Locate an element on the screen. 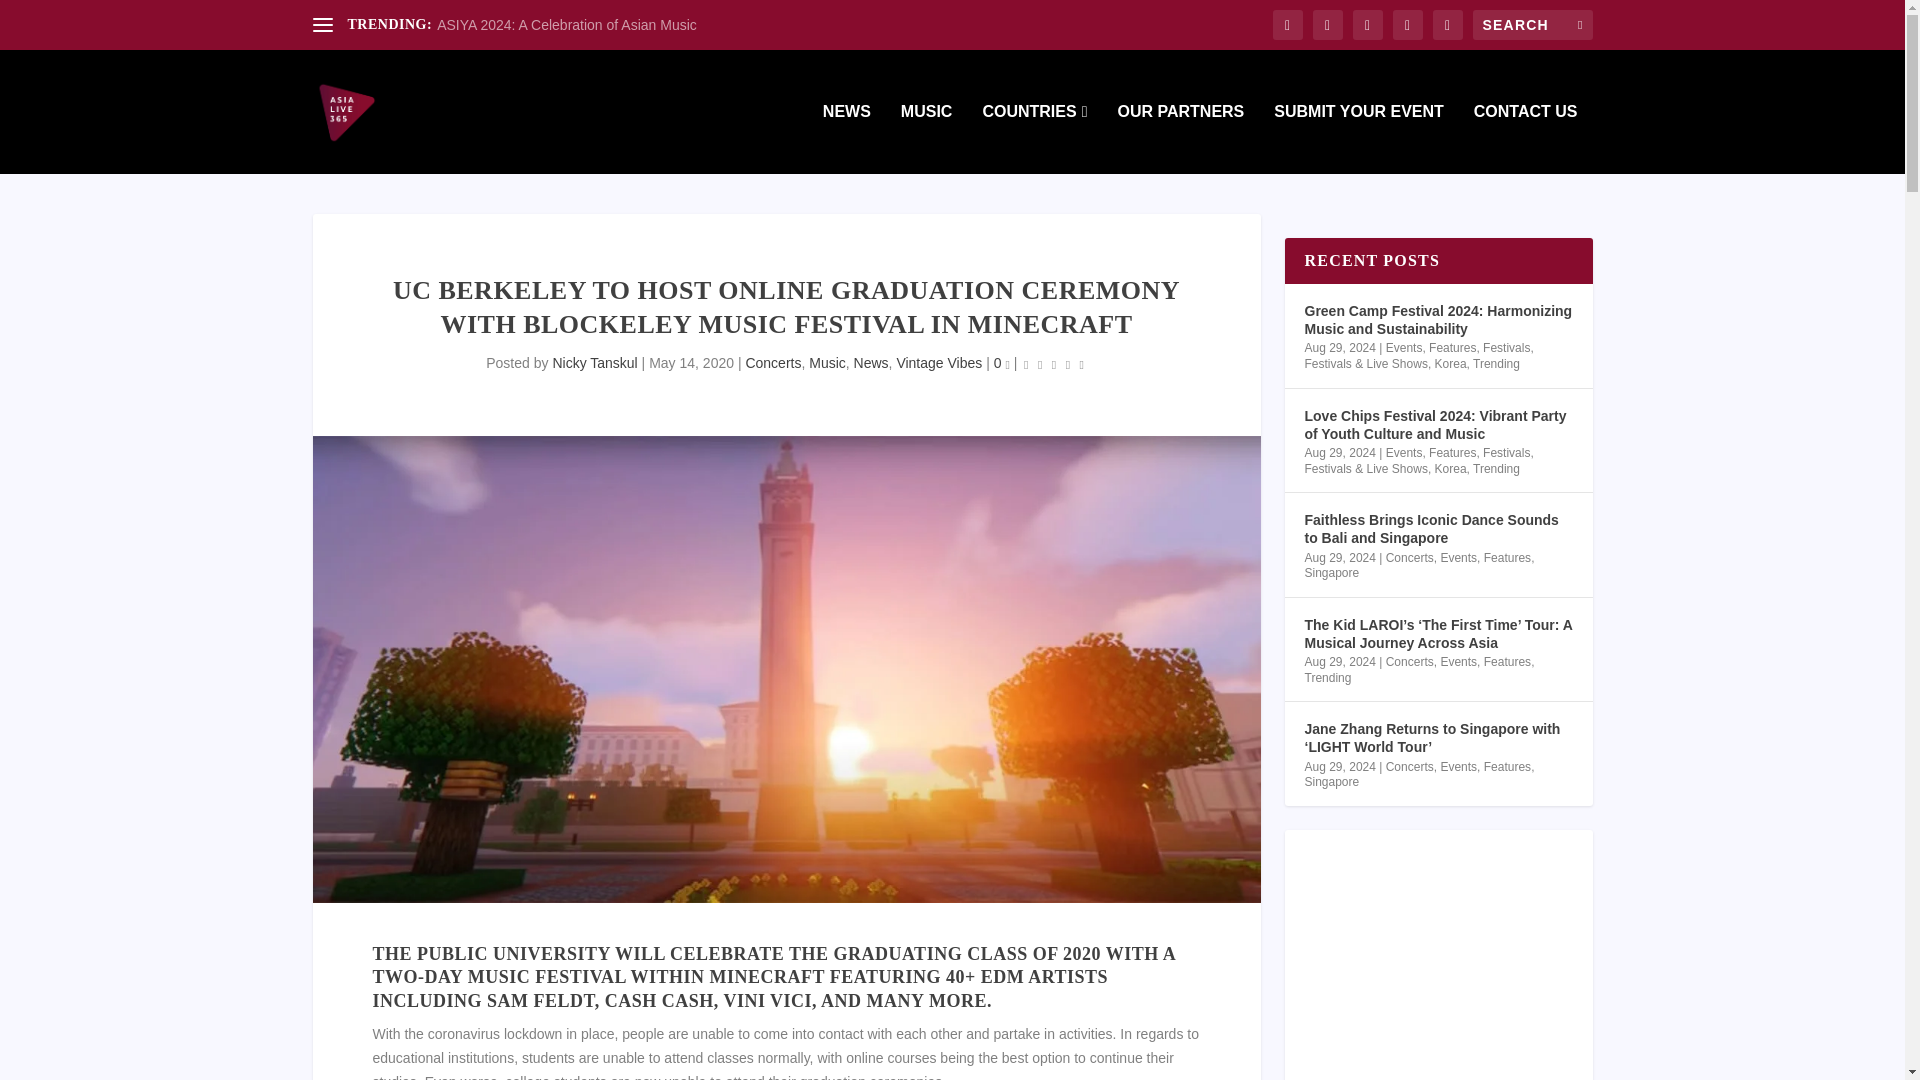  Posts by Nicky Tanskul is located at coordinates (594, 363).